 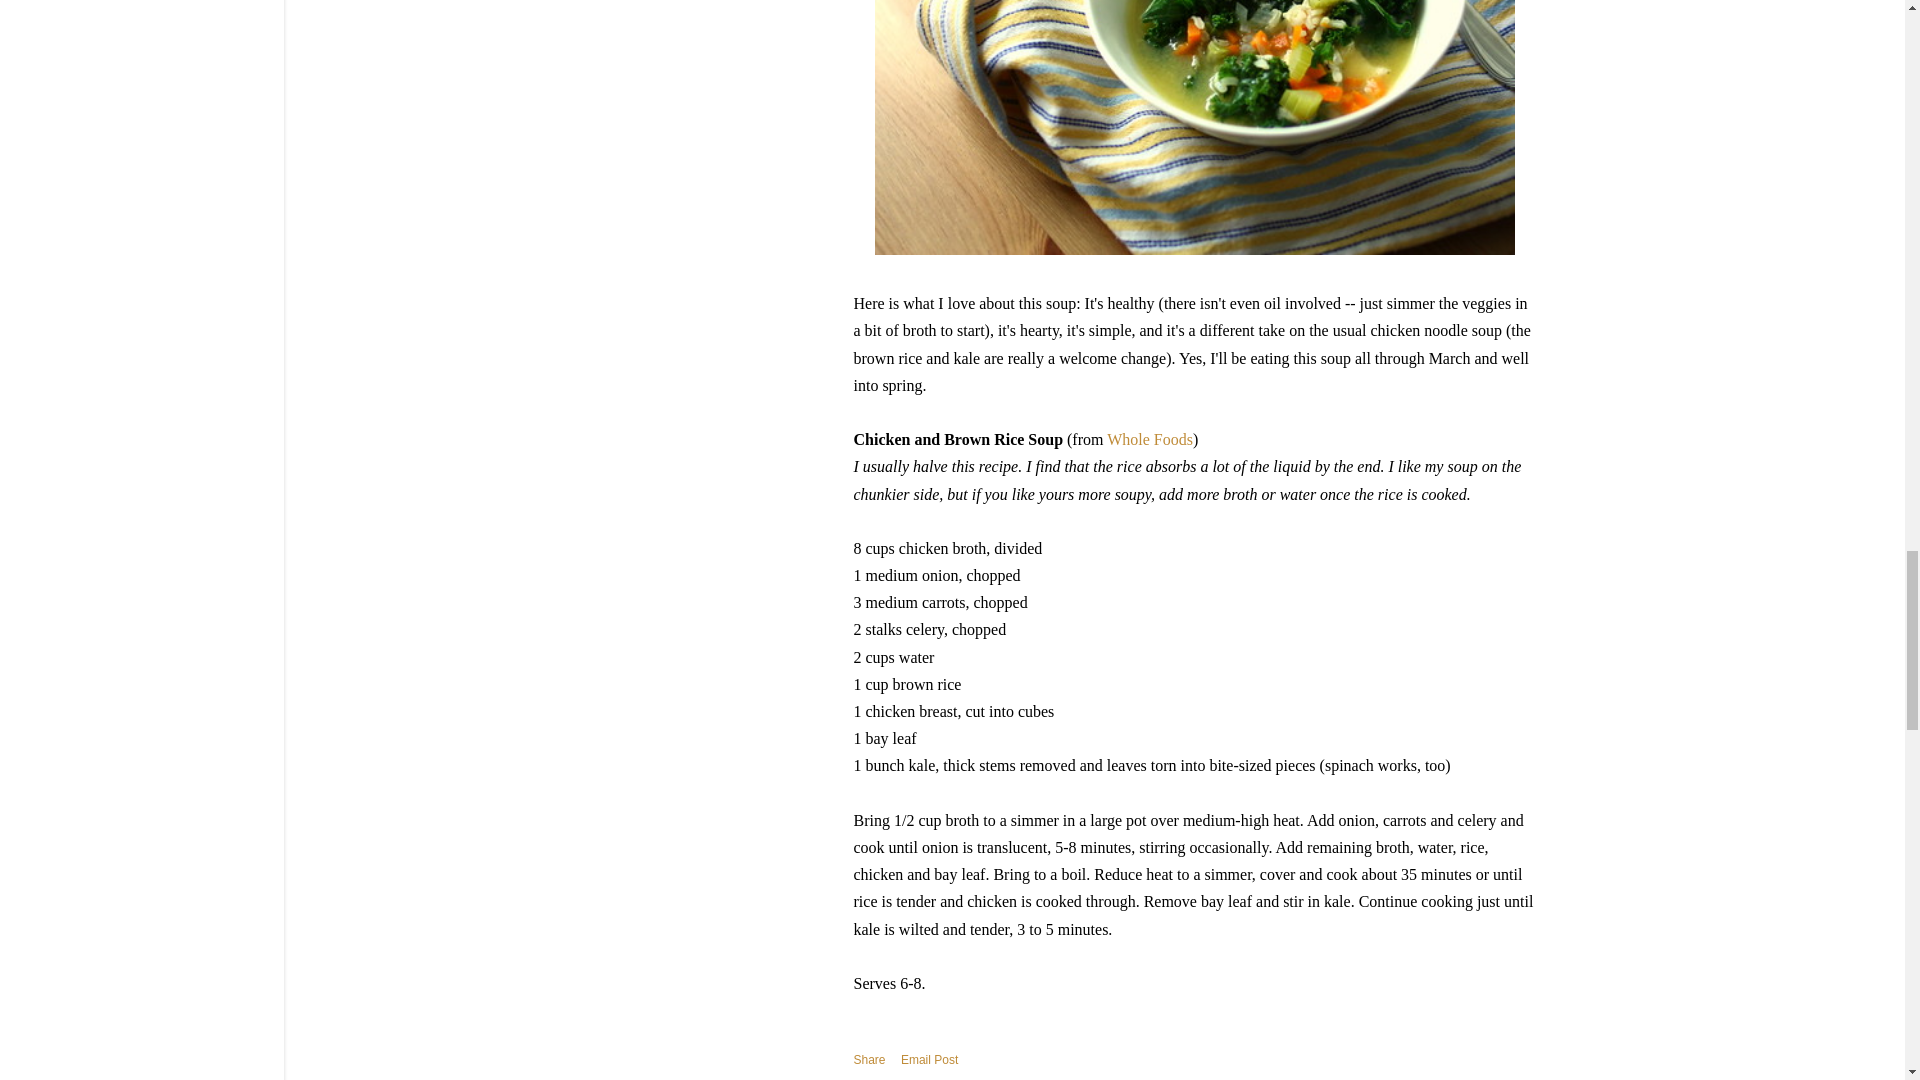 What do you see at coordinates (1150, 439) in the screenshot?
I see `Whole Foods` at bounding box center [1150, 439].